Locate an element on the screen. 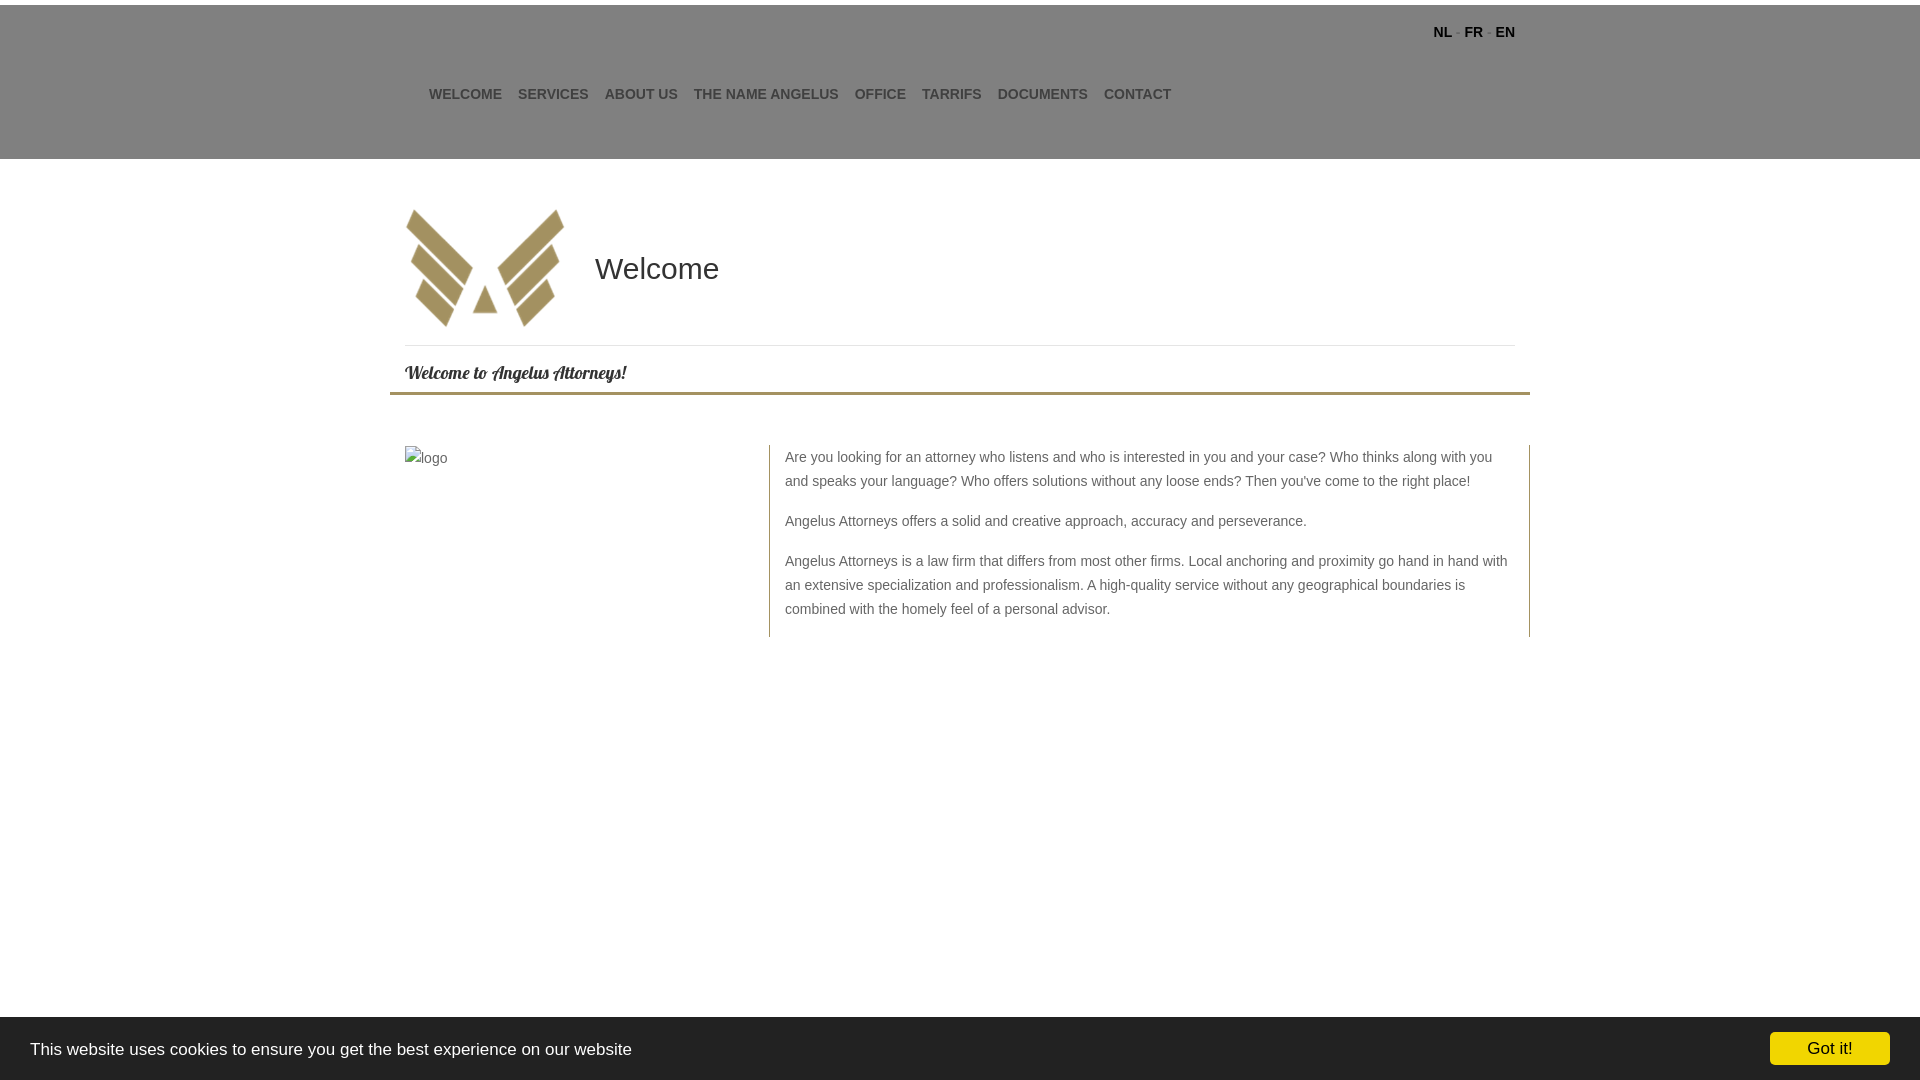 This screenshot has width=1920, height=1080. CONTACT is located at coordinates (1138, 94).